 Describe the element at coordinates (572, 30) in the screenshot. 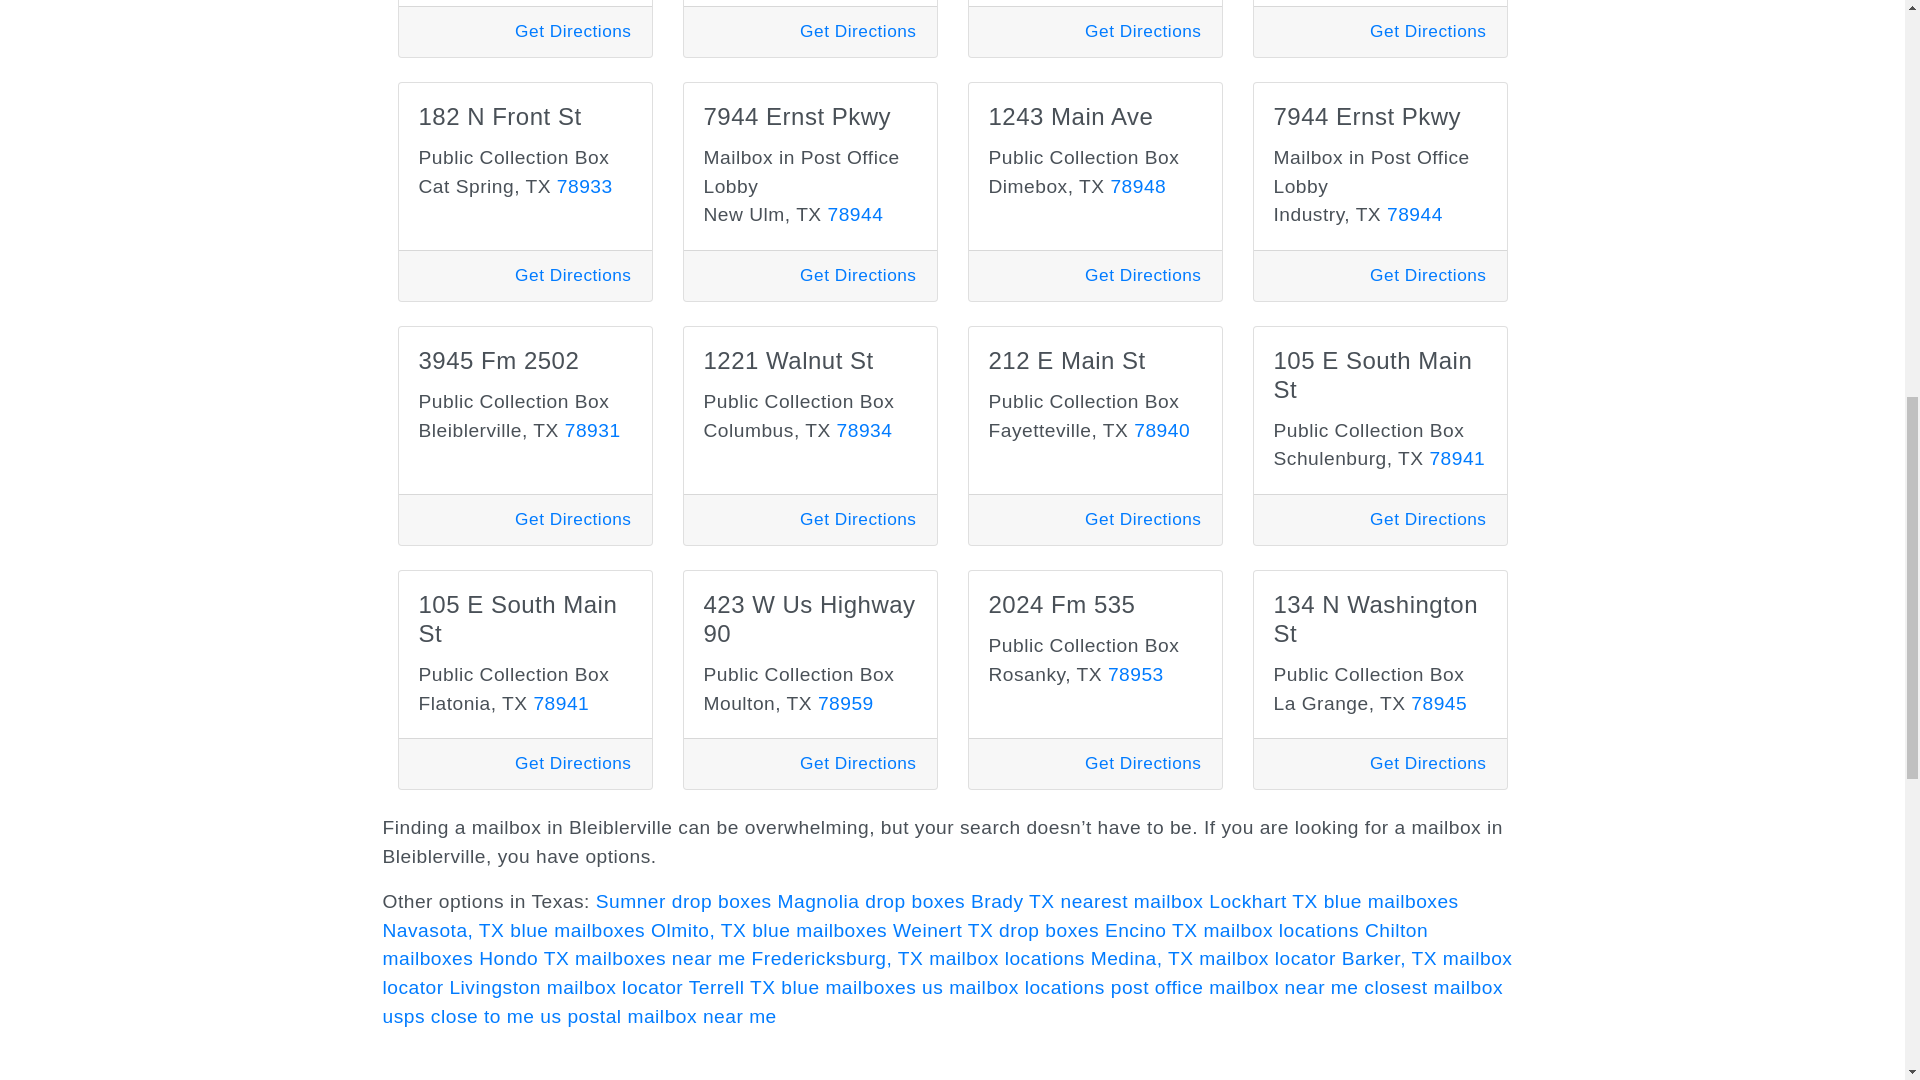

I see `Get Directions` at that location.